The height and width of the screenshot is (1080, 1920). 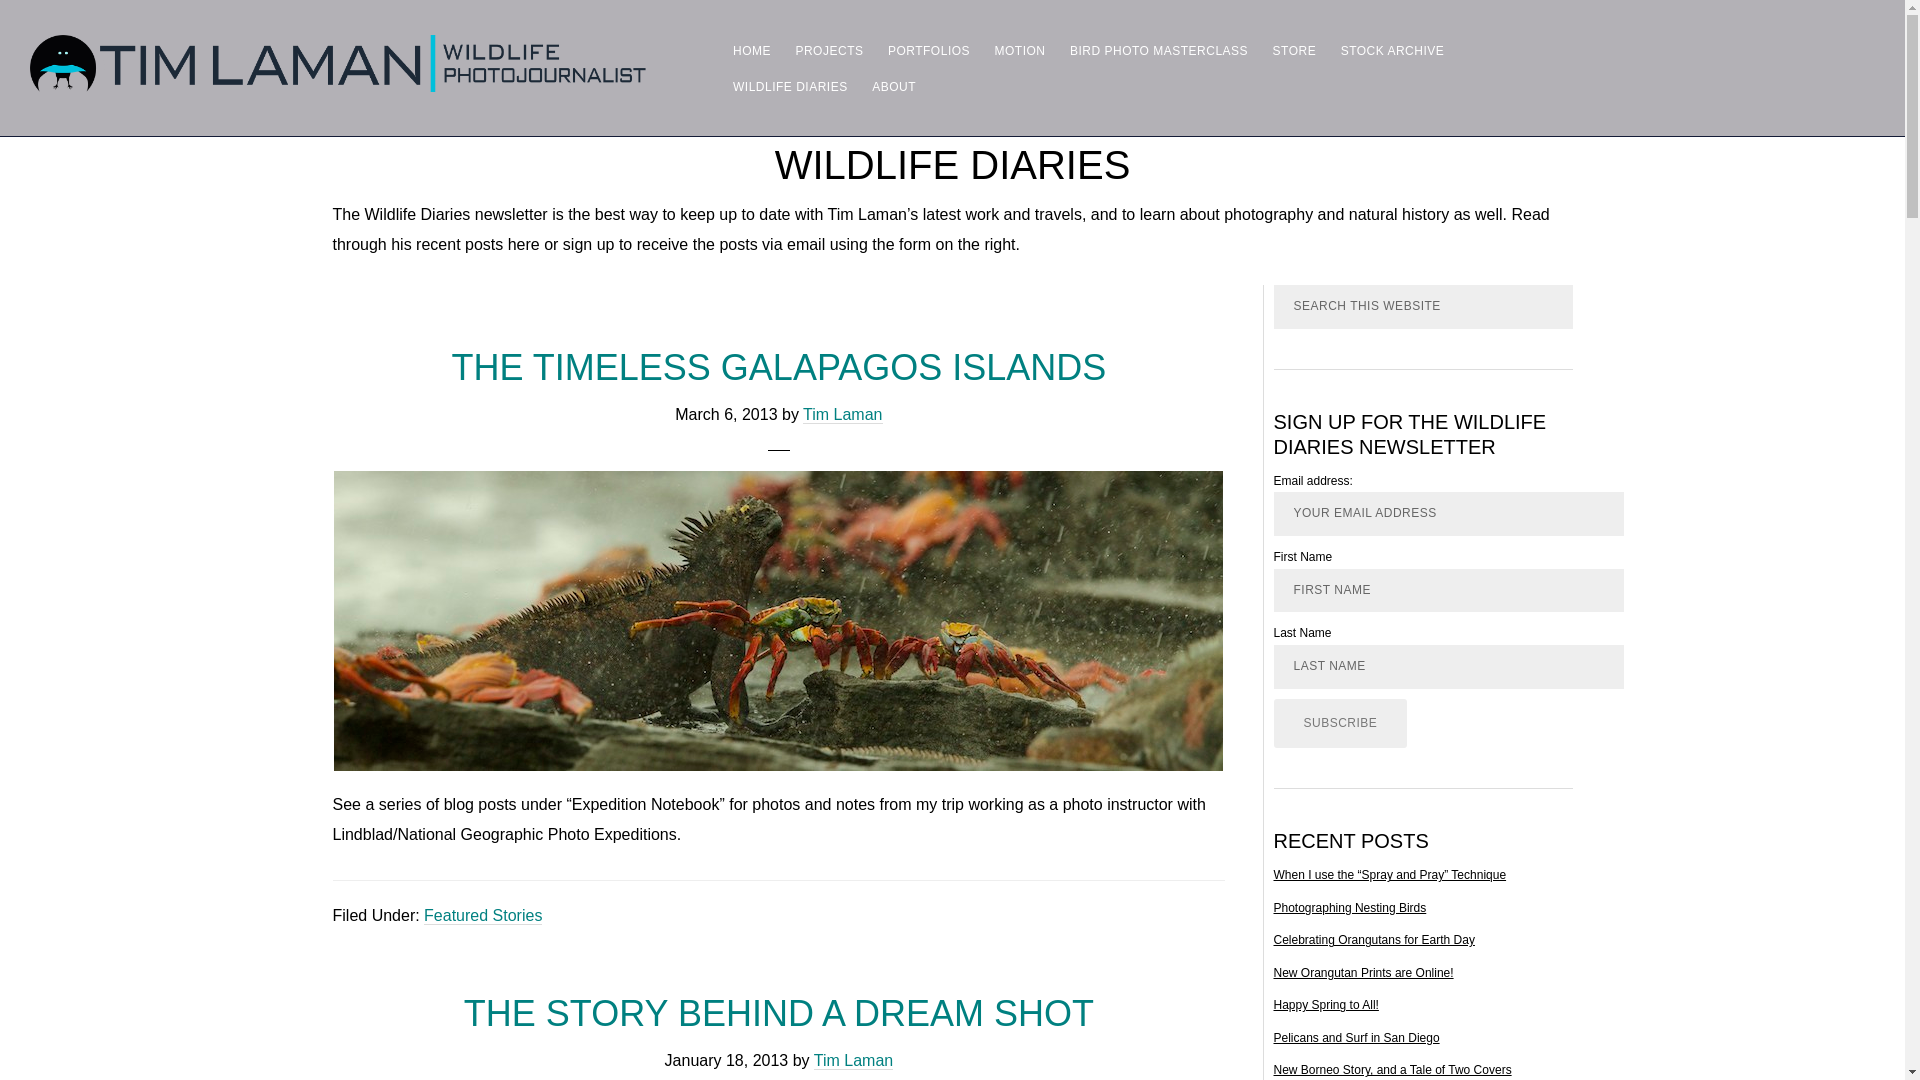 What do you see at coordinates (1158, 50) in the screenshot?
I see `BIRD PHOTO MASTERCLASS` at bounding box center [1158, 50].